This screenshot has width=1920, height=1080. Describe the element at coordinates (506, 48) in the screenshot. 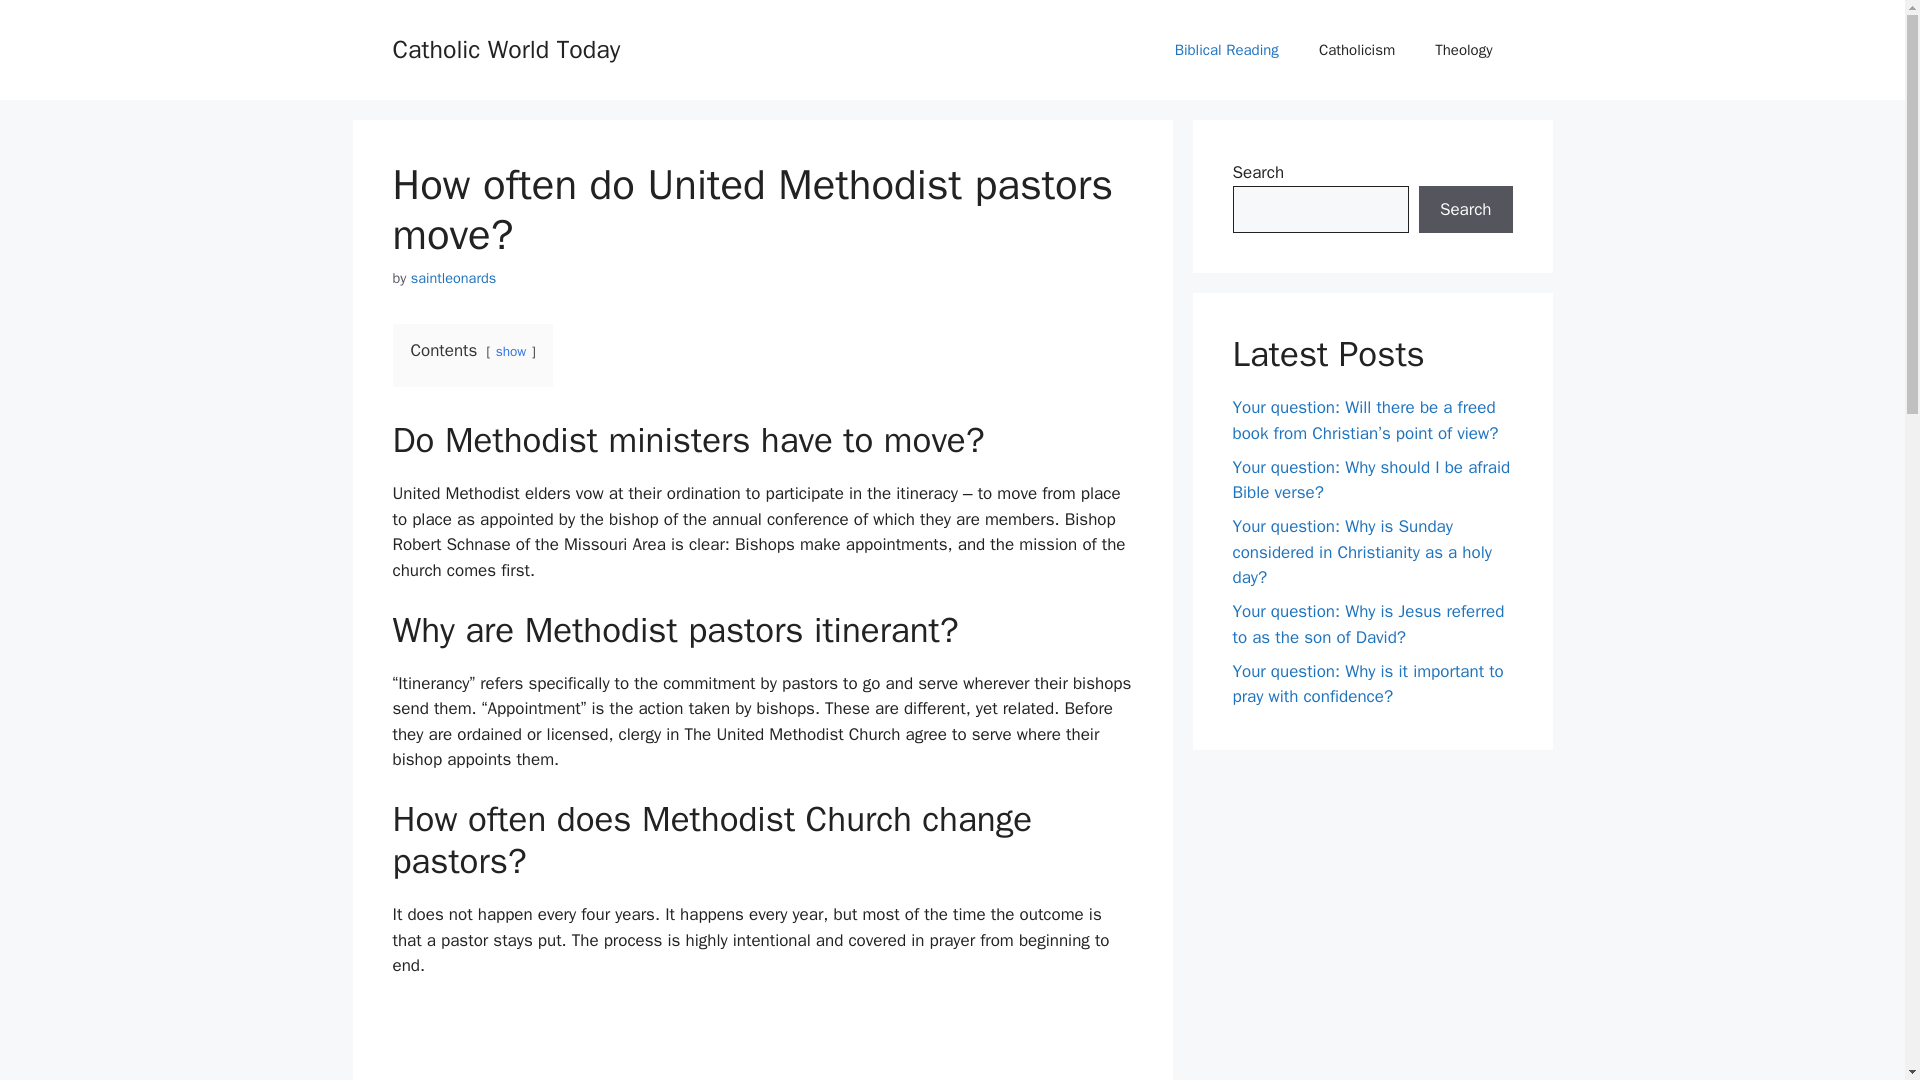

I see `Catholic World Today` at that location.